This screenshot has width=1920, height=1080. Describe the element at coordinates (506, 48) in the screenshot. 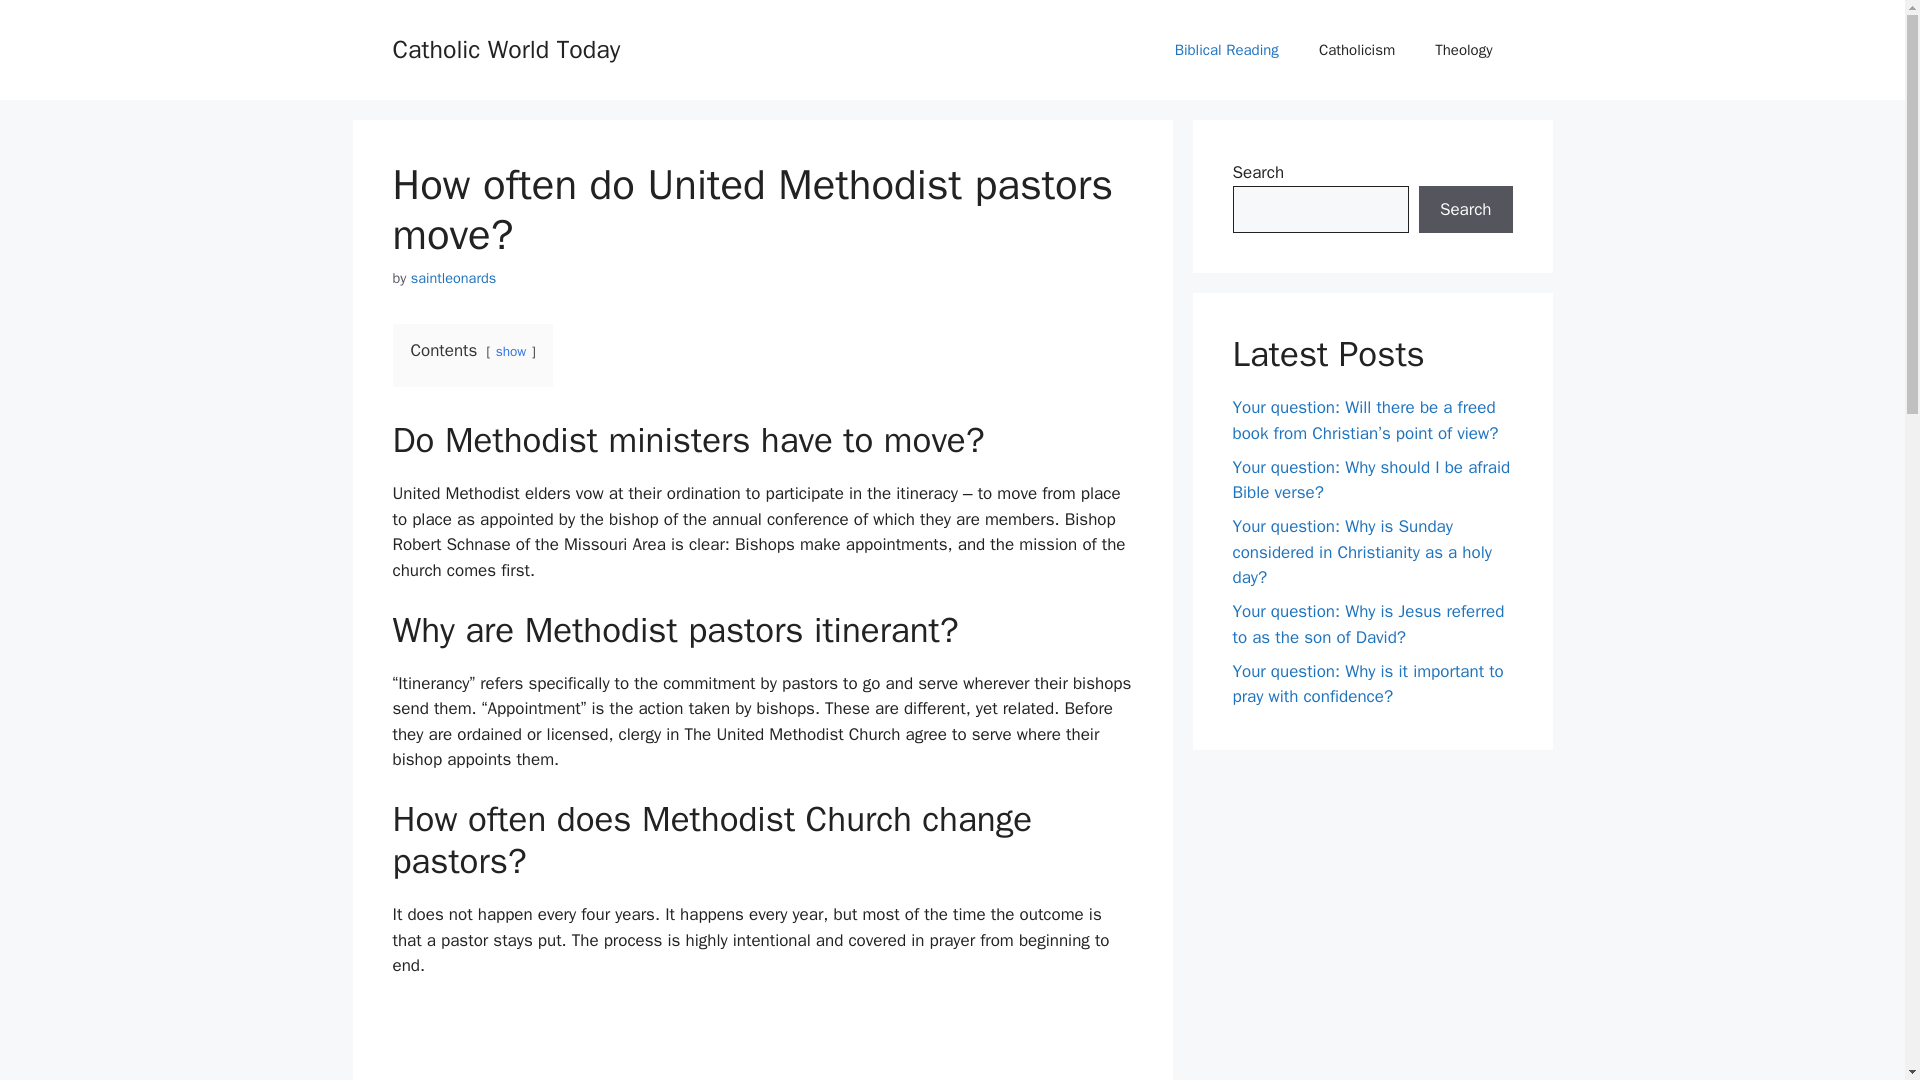

I see `Catholic World Today` at that location.